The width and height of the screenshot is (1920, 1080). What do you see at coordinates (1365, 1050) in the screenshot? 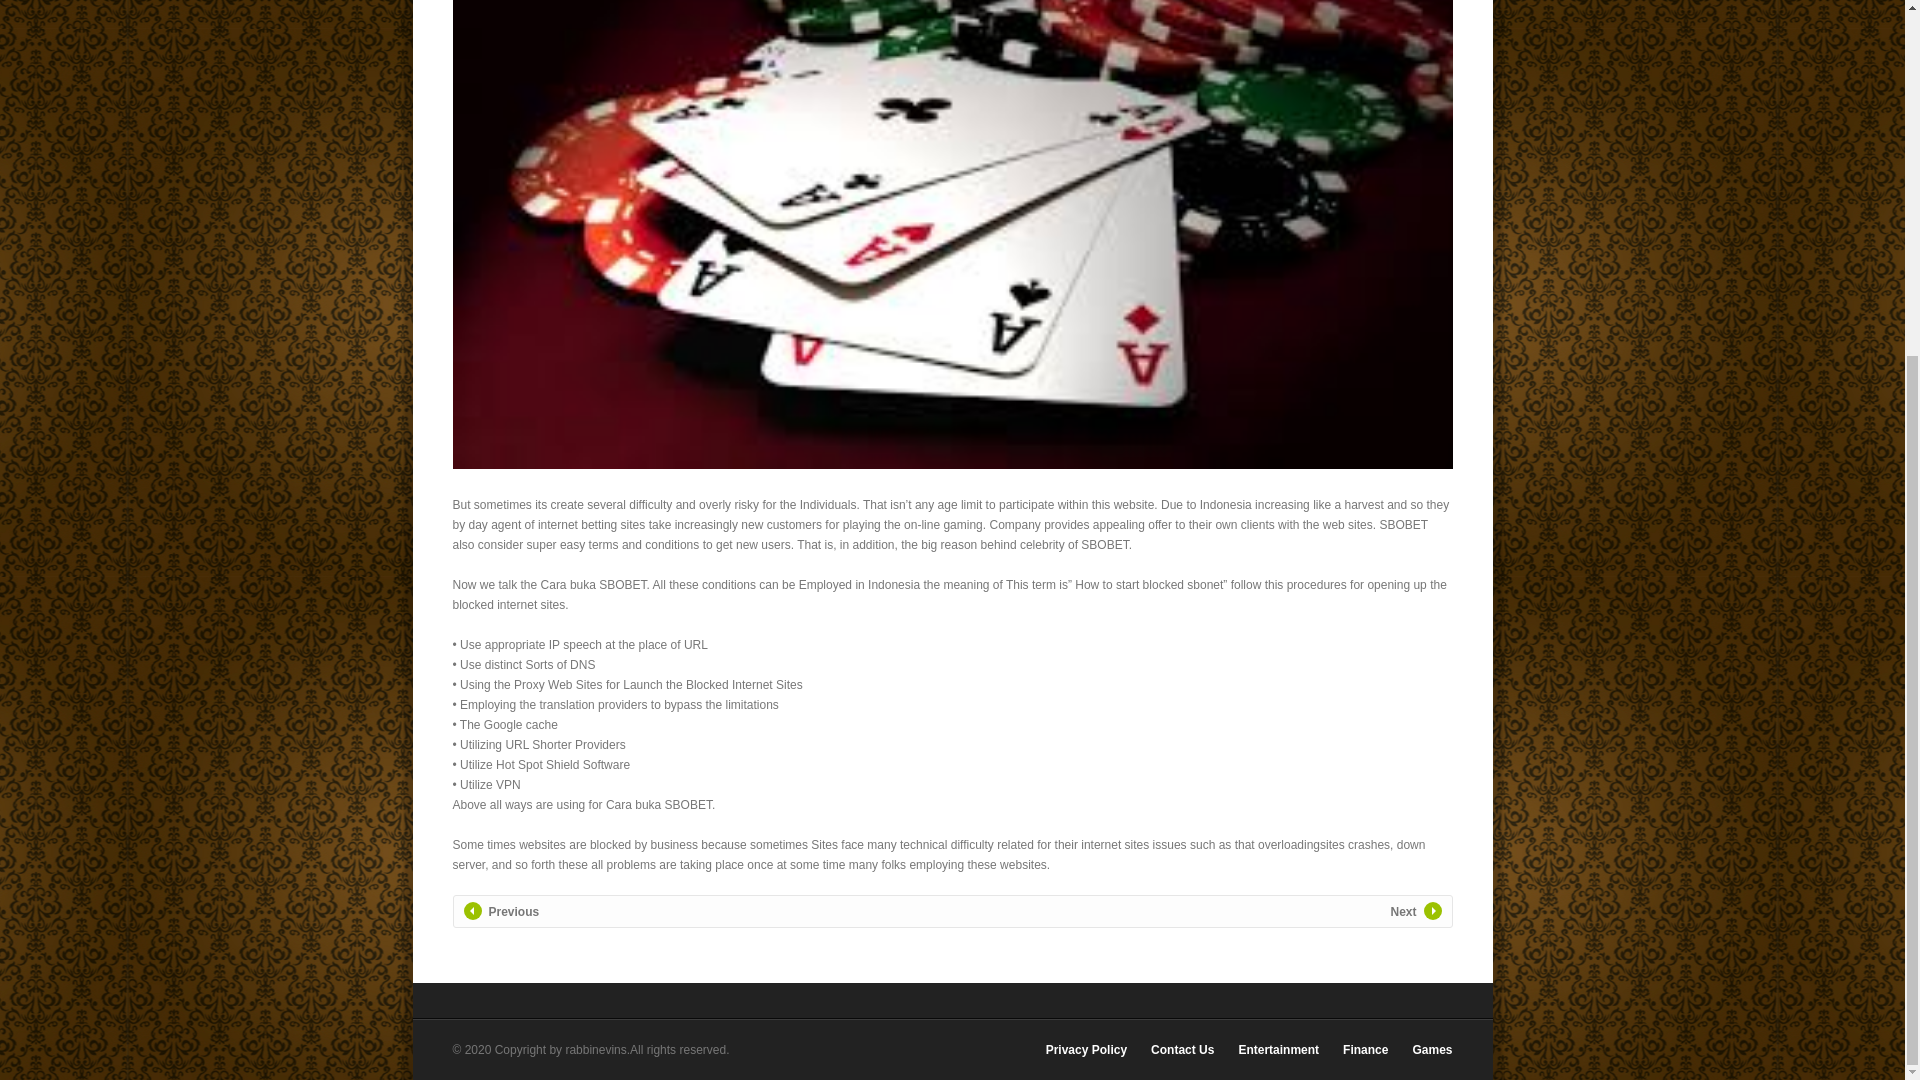
I see `Finance` at bounding box center [1365, 1050].